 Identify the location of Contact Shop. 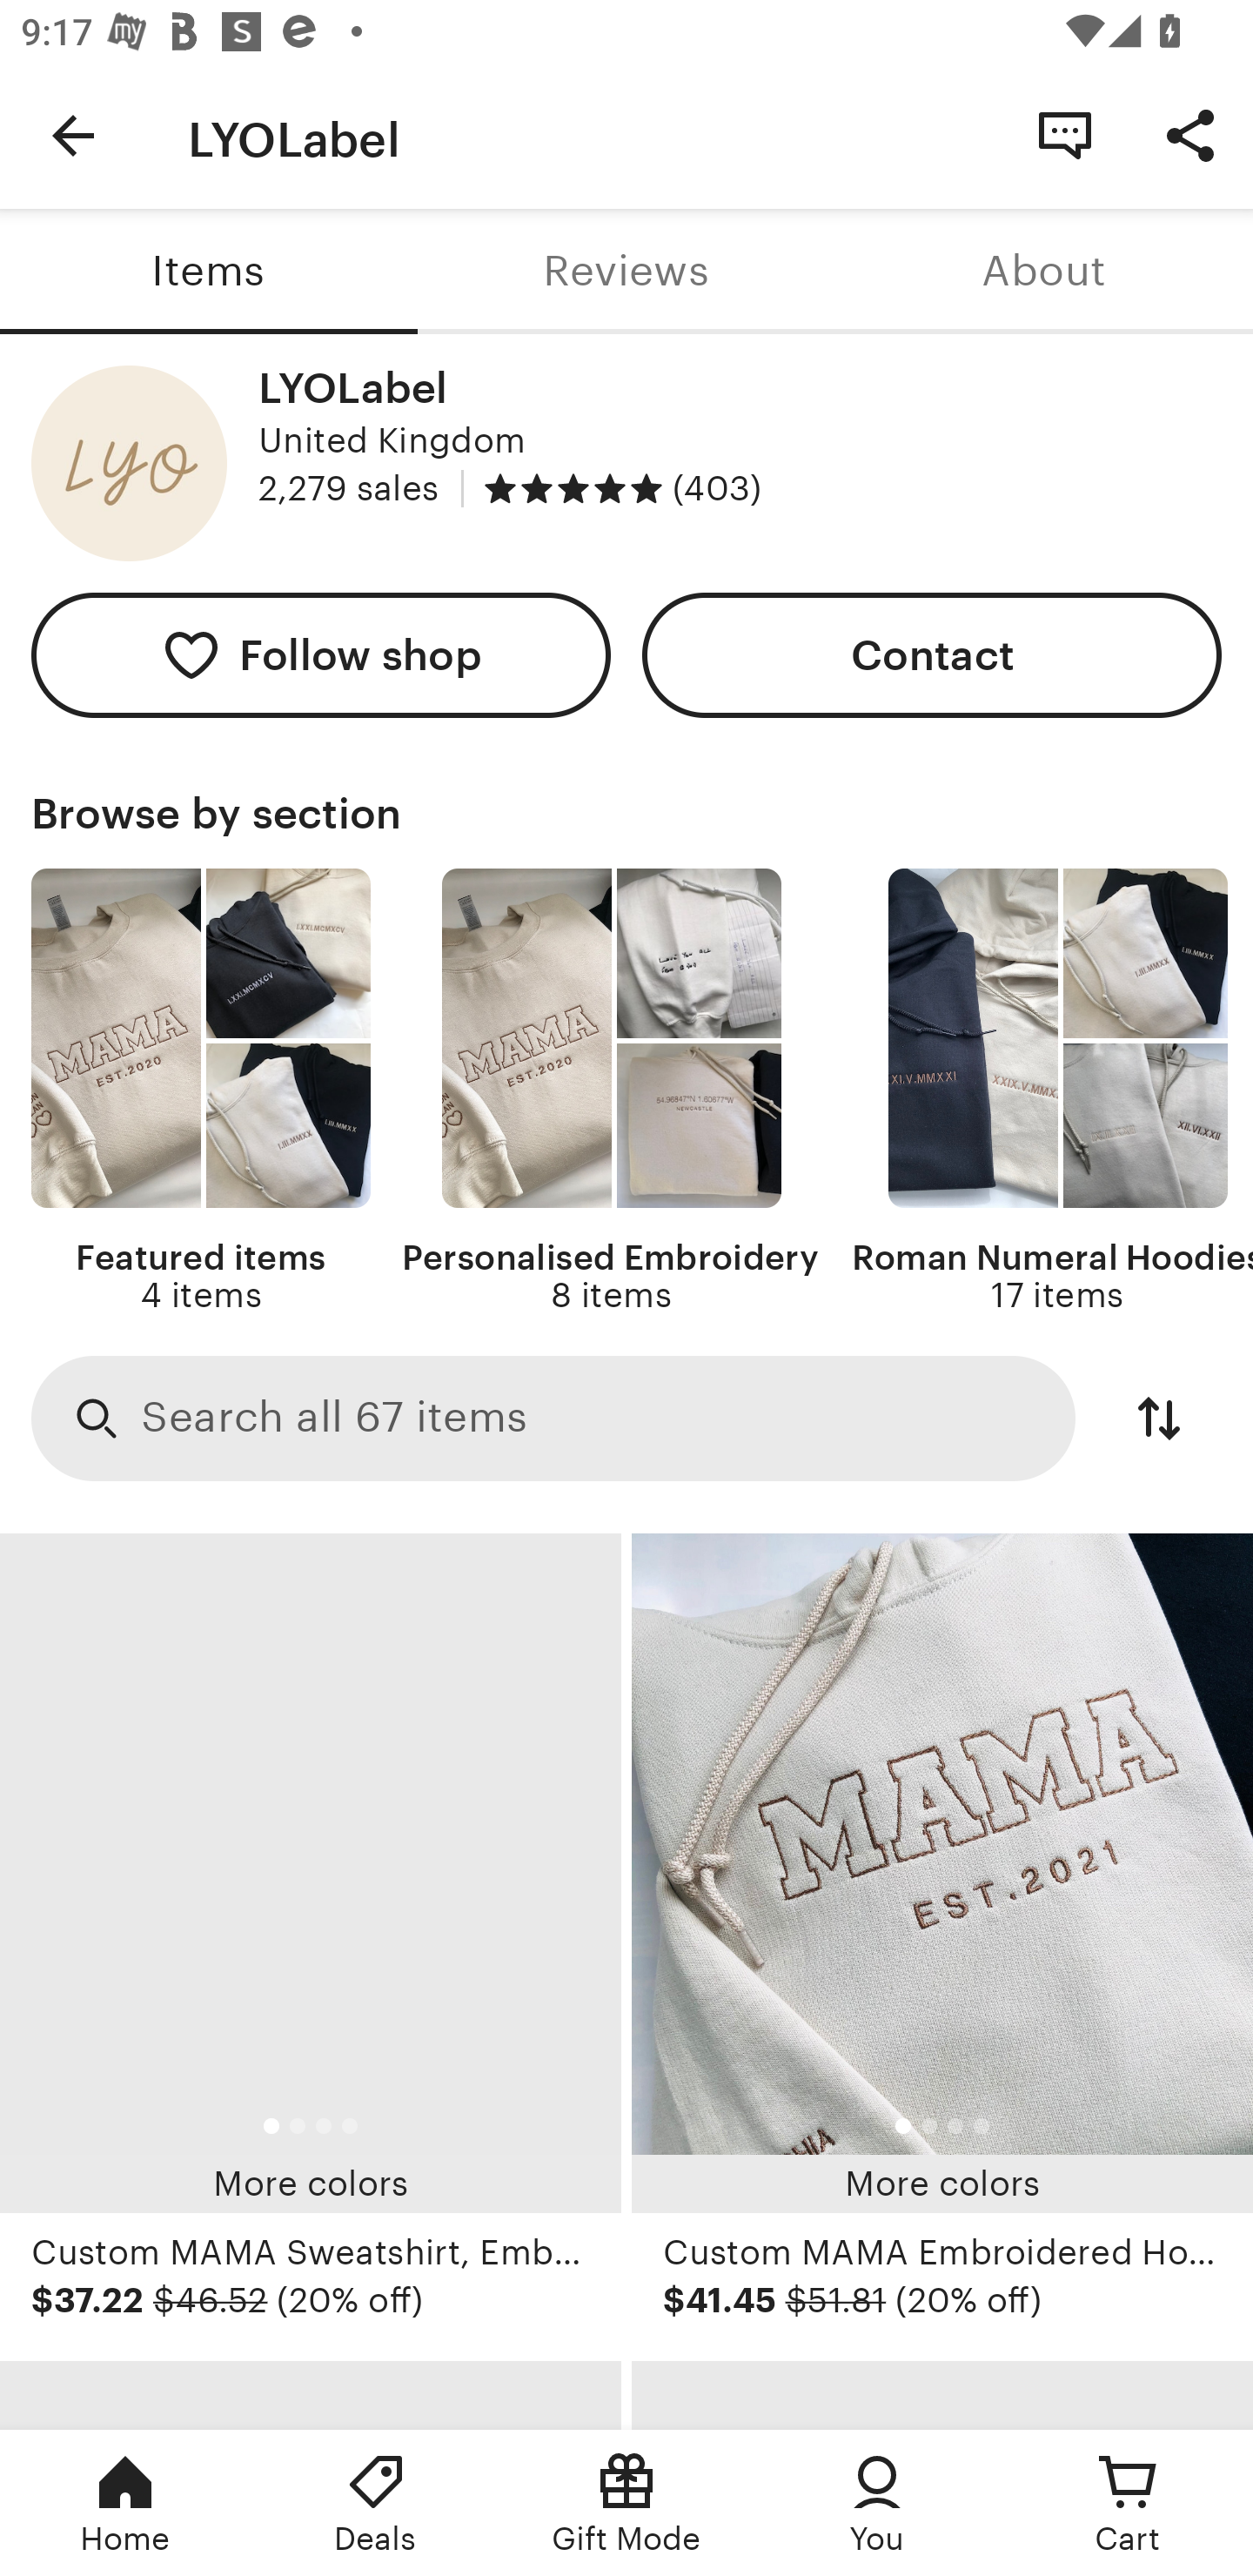
(1065, 134).